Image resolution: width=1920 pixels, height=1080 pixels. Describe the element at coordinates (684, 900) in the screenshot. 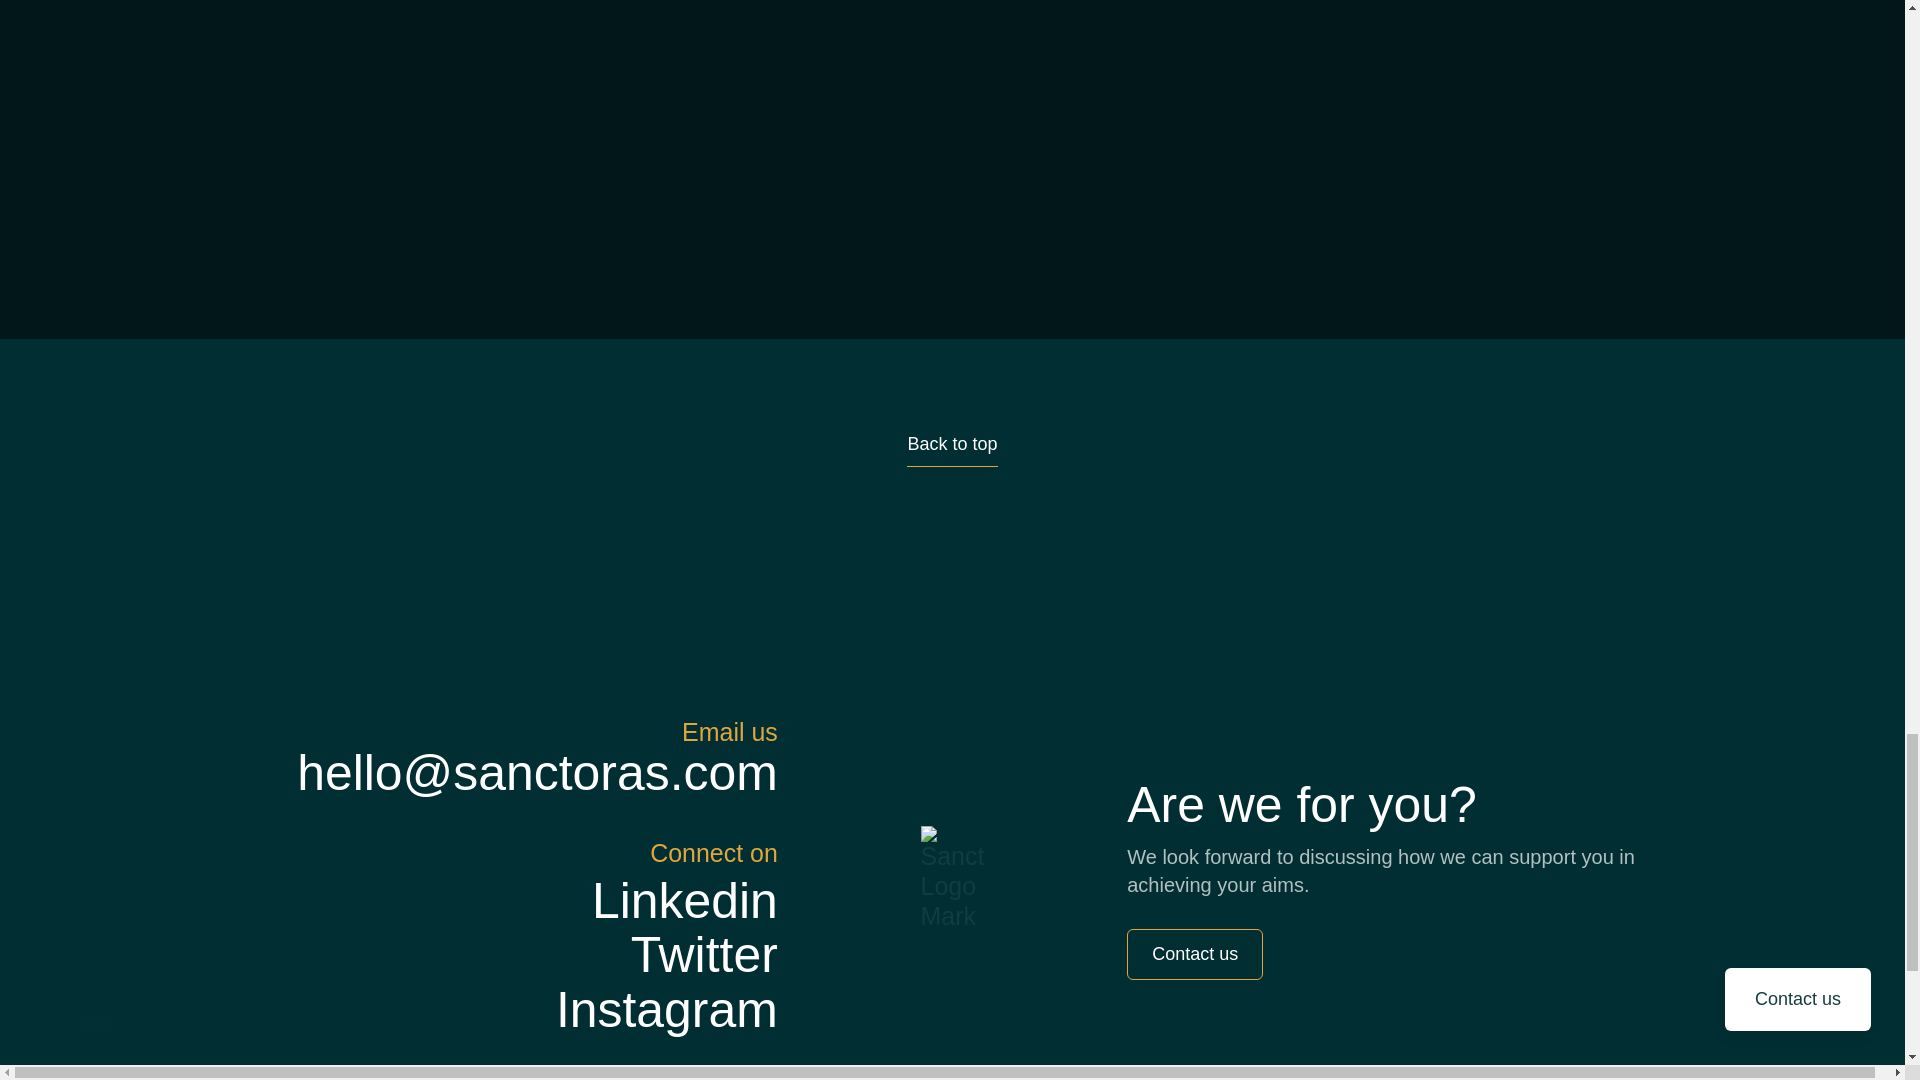

I see `Linkedin` at that location.